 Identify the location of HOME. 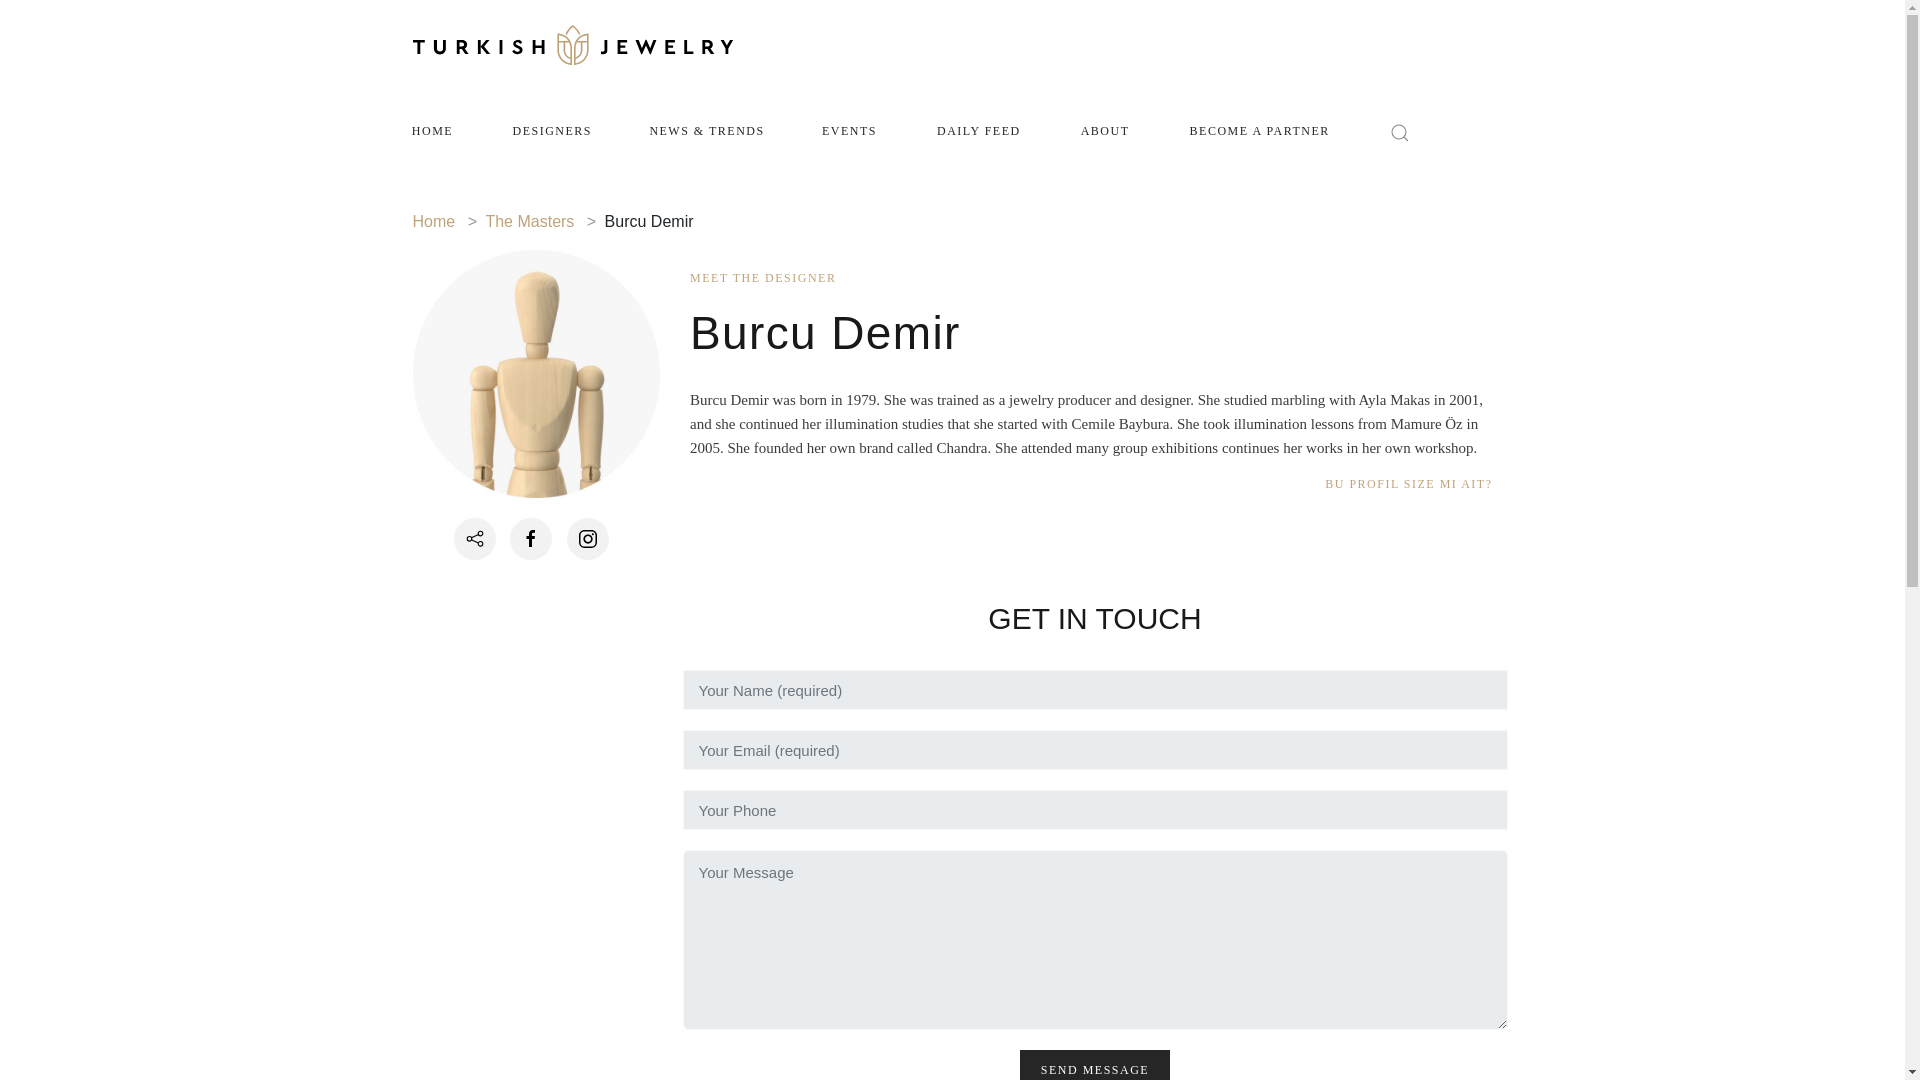
(432, 132).